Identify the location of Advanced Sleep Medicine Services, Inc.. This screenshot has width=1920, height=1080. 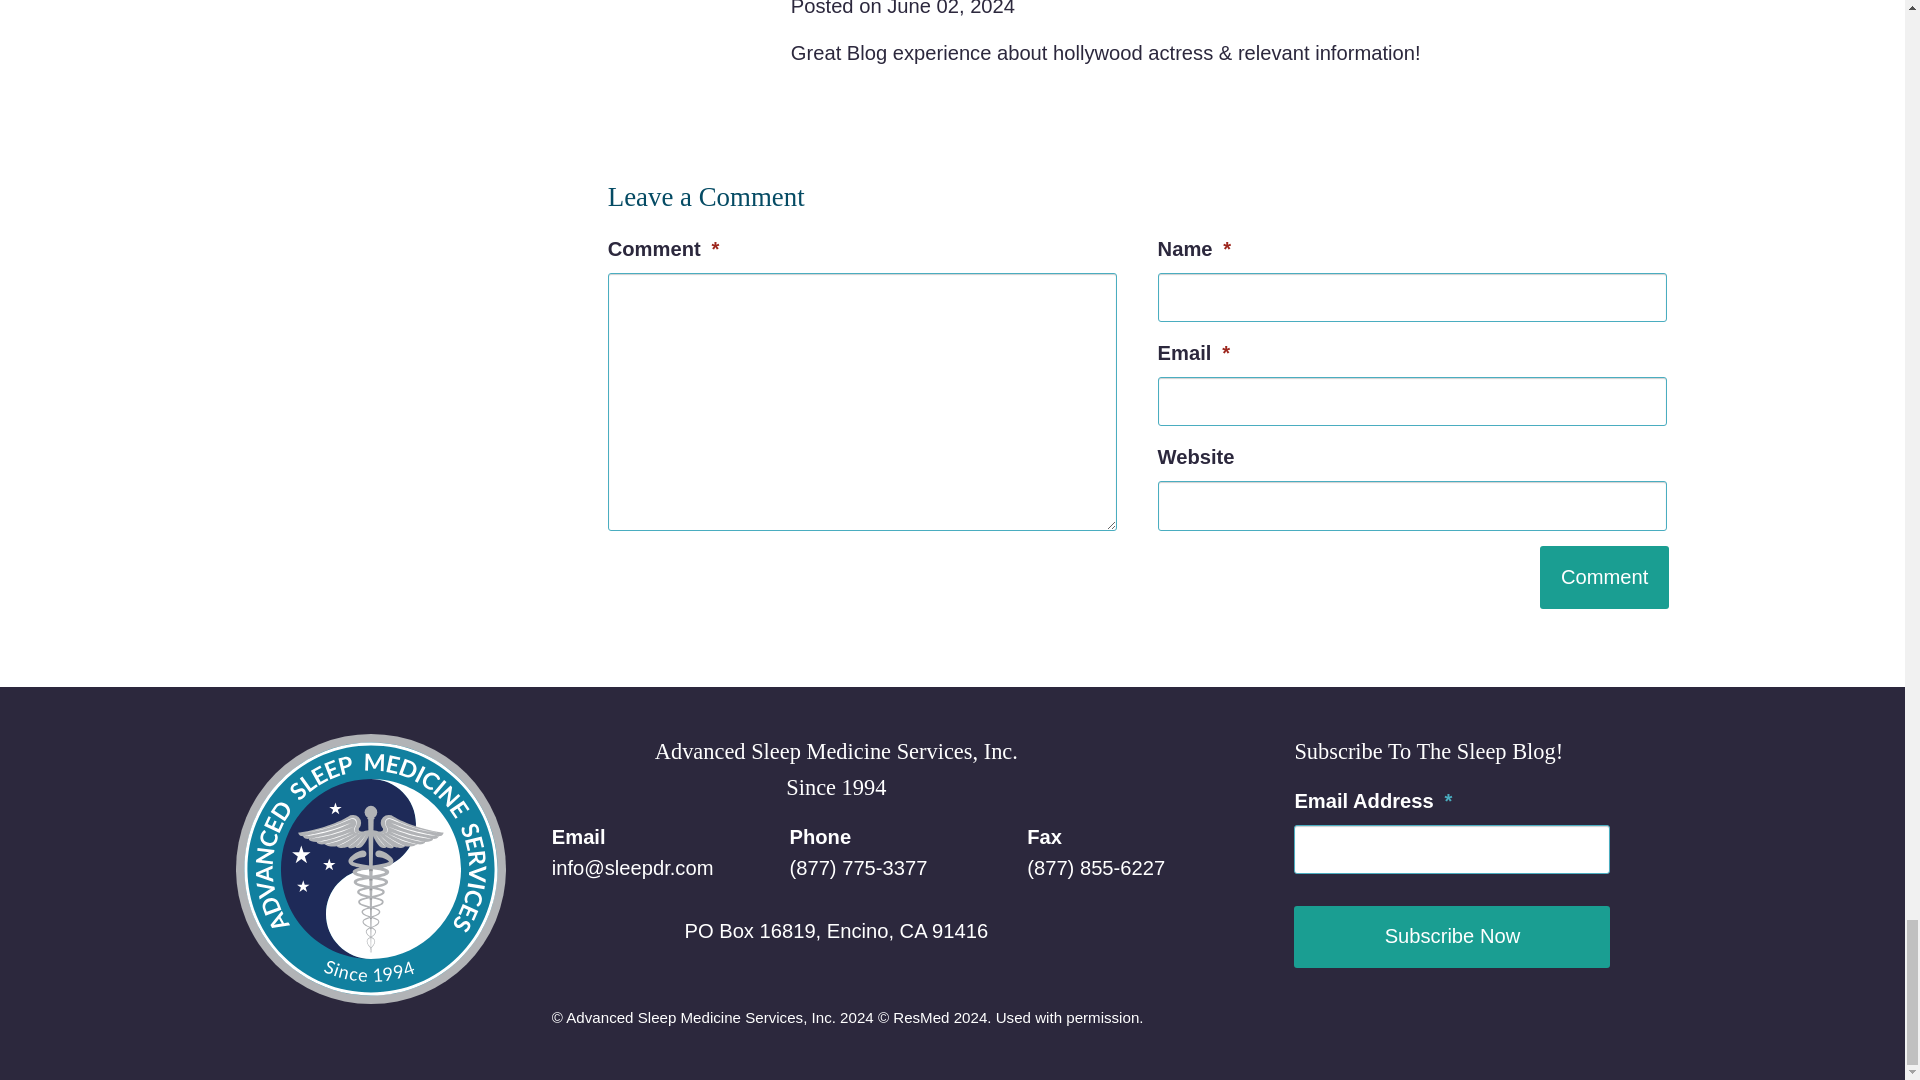
(371, 868).